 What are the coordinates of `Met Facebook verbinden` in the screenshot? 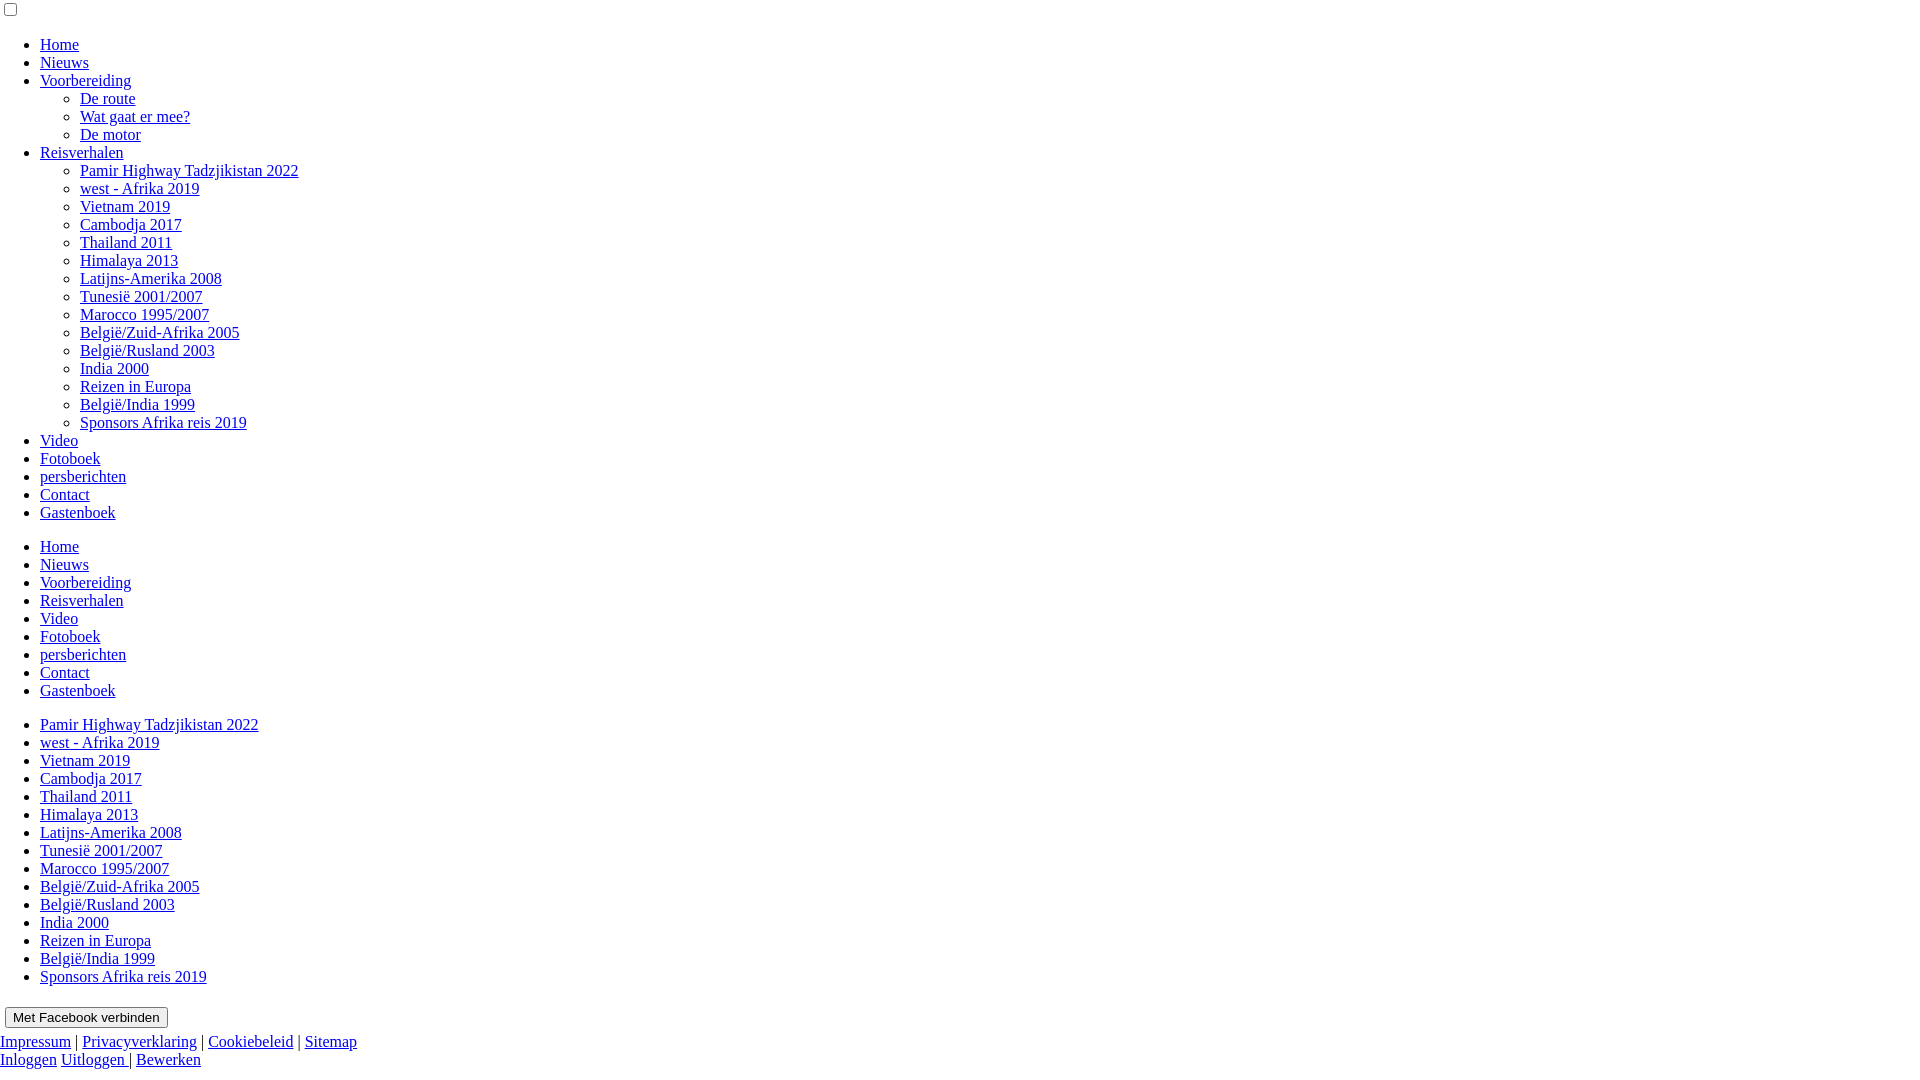 It's located at (86, 1018).